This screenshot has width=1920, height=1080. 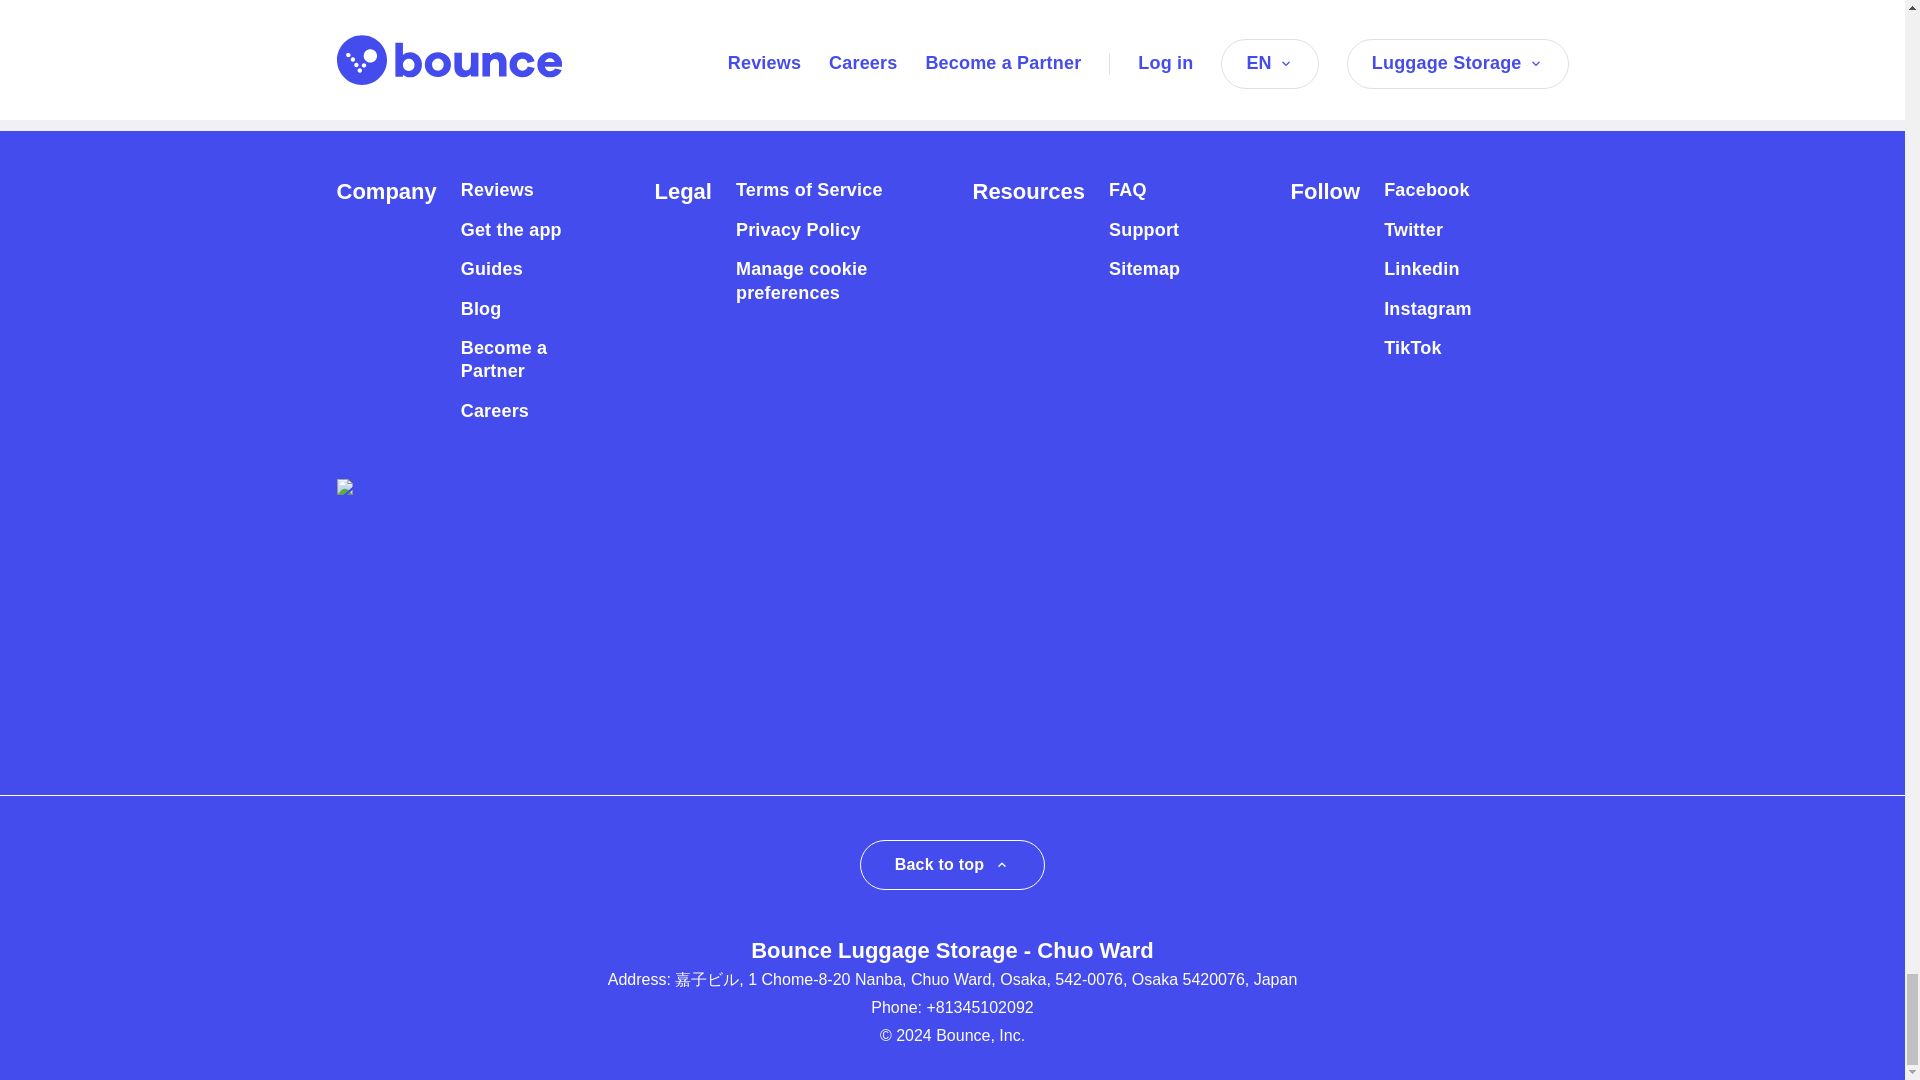 I want to click on Reviews, so click(x=496, y=190).